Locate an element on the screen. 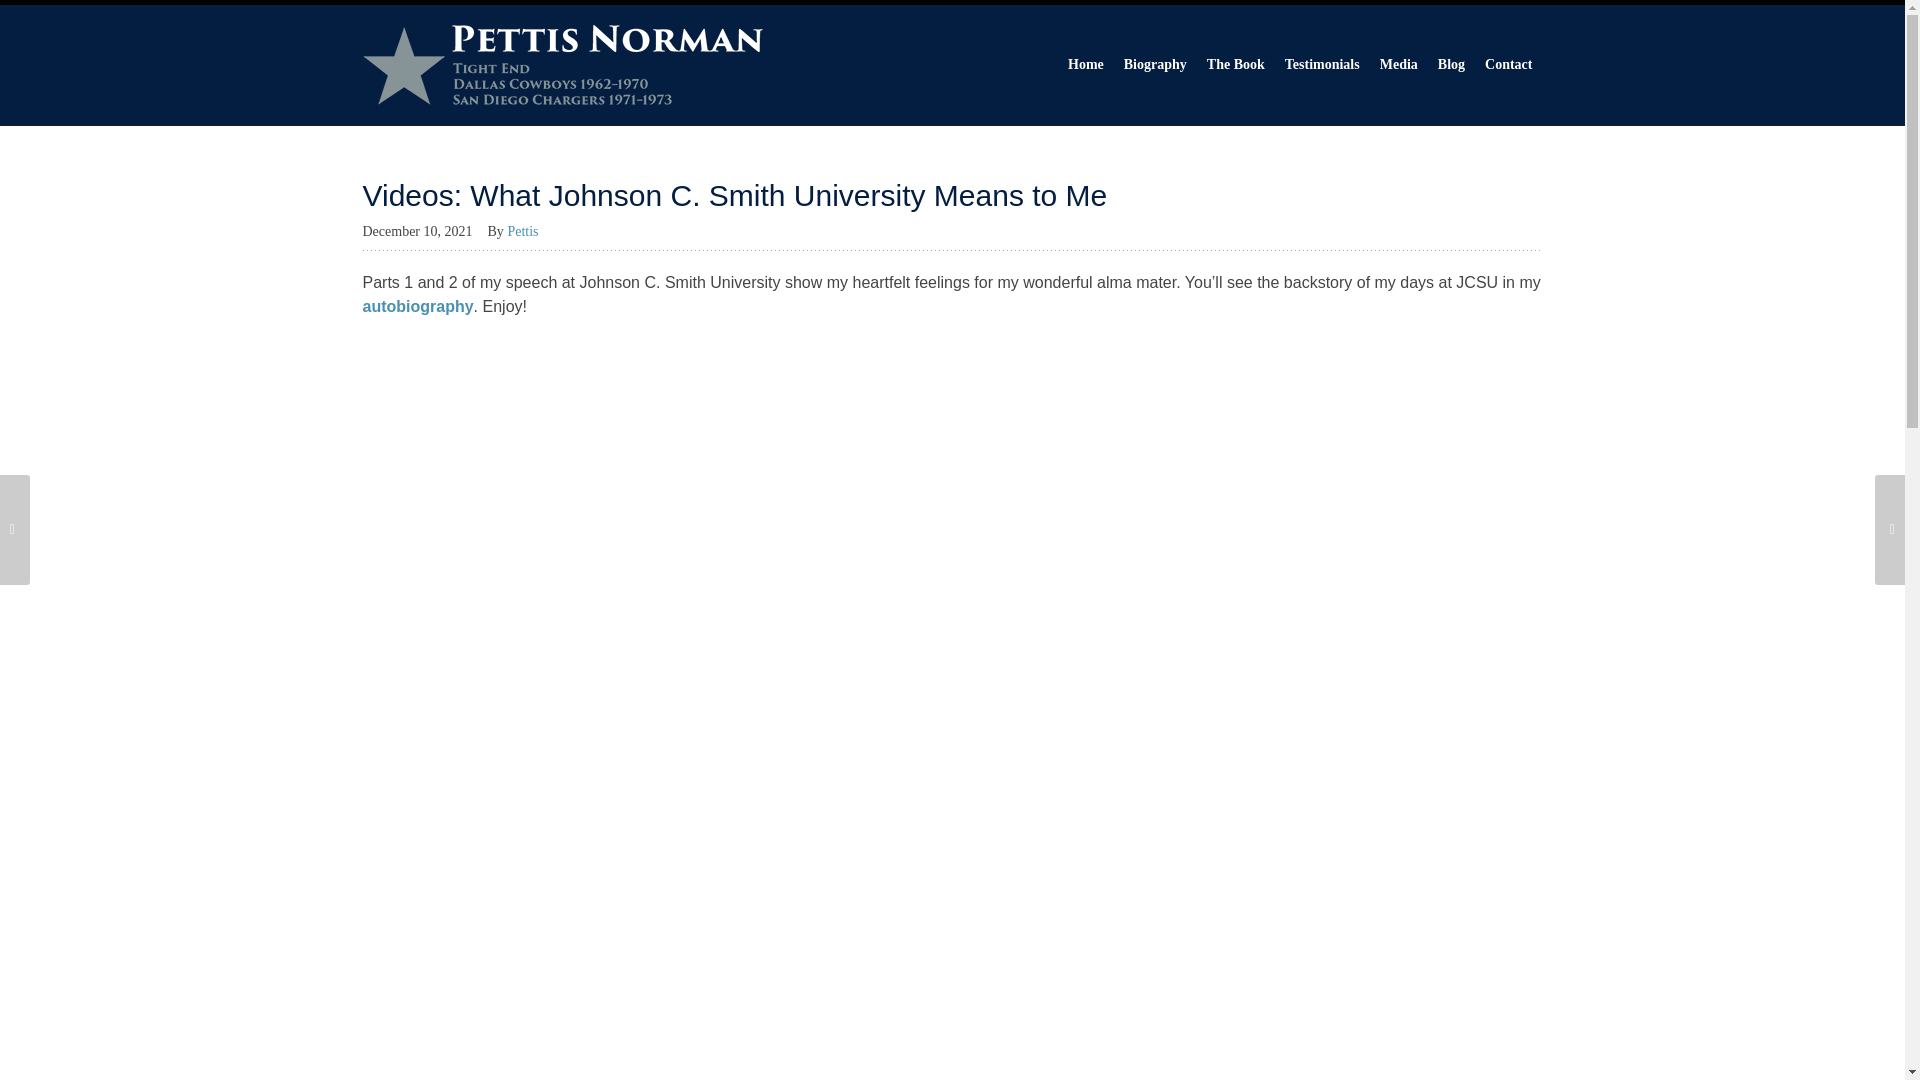 The width and height of the screenshot is (1920, 1080). Pettis Norman is located at coordinates (562, 65).